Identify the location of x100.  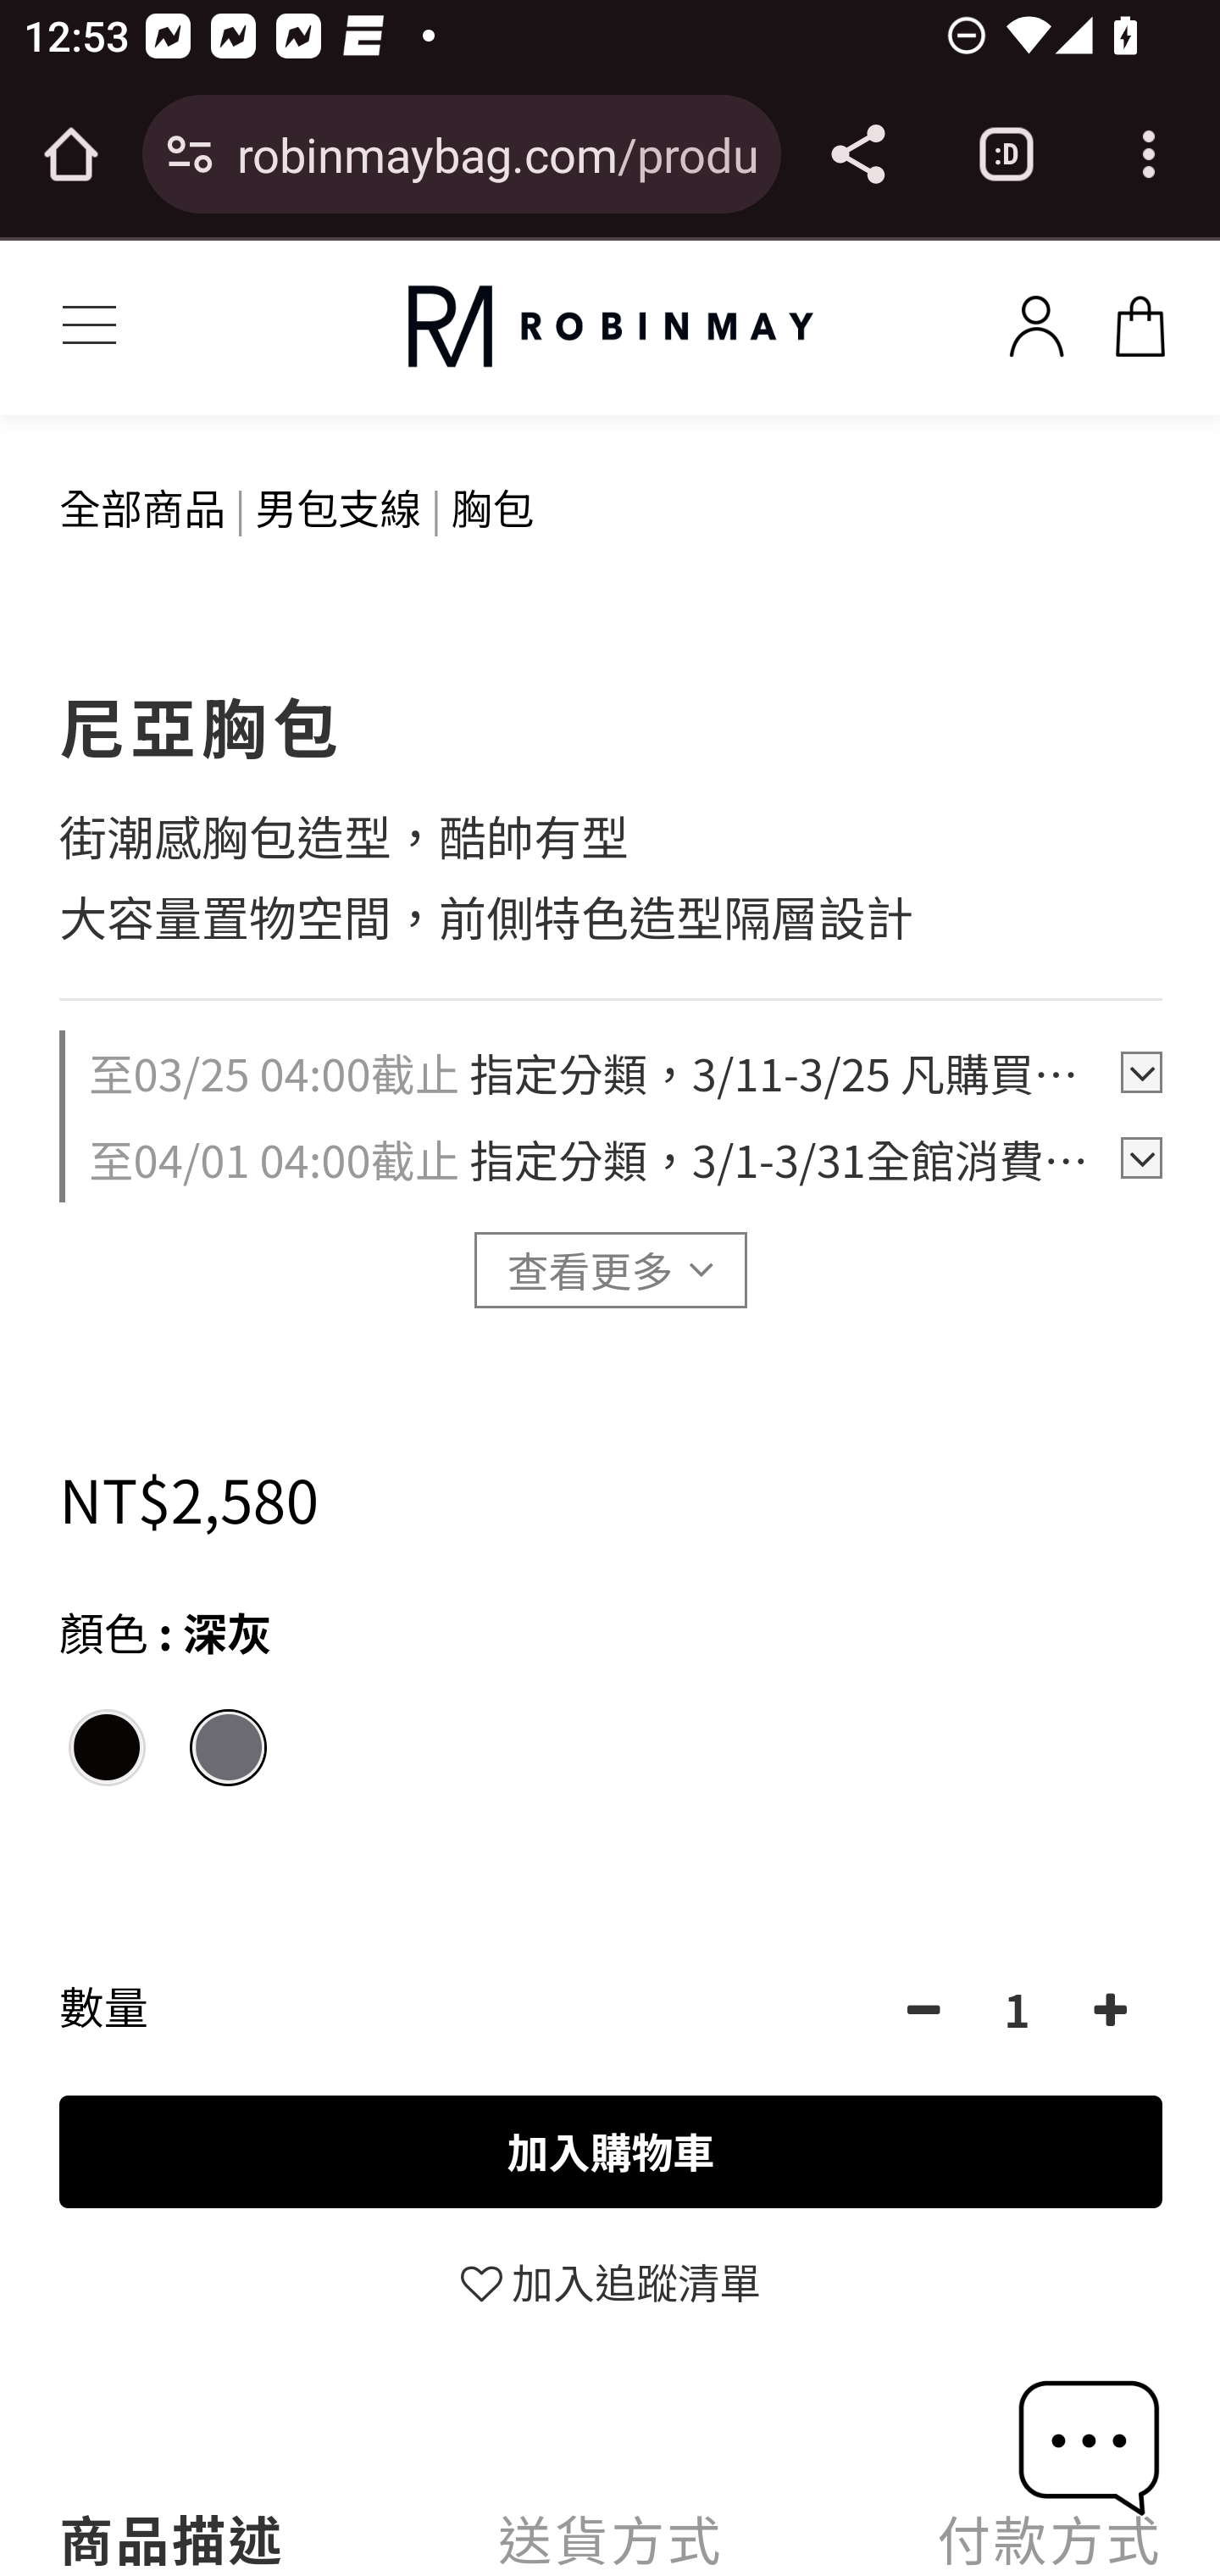
(1140, 320).